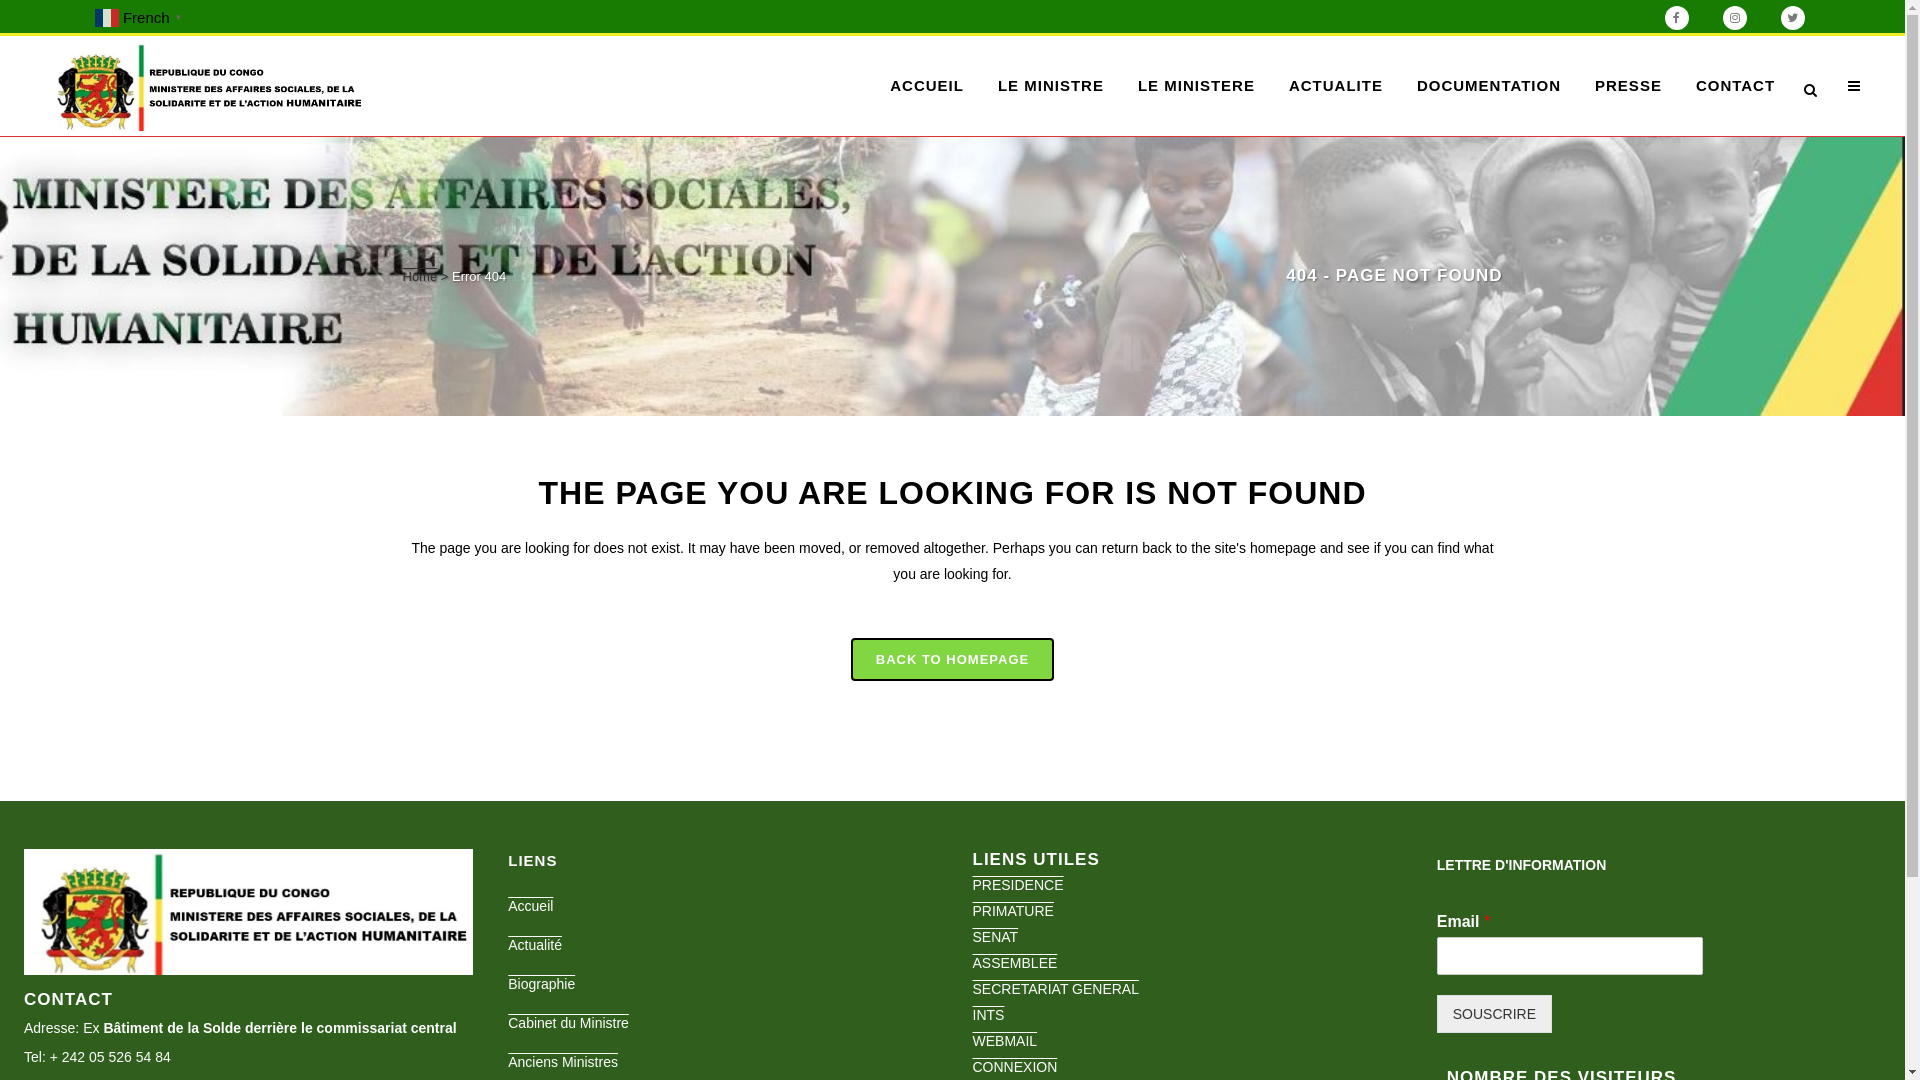 The width and height of the screenshot is (1920, 1080). Describe the element at coordinates (1014, 963) in the screenshot. I see `ASSEMBLEE` at that location.